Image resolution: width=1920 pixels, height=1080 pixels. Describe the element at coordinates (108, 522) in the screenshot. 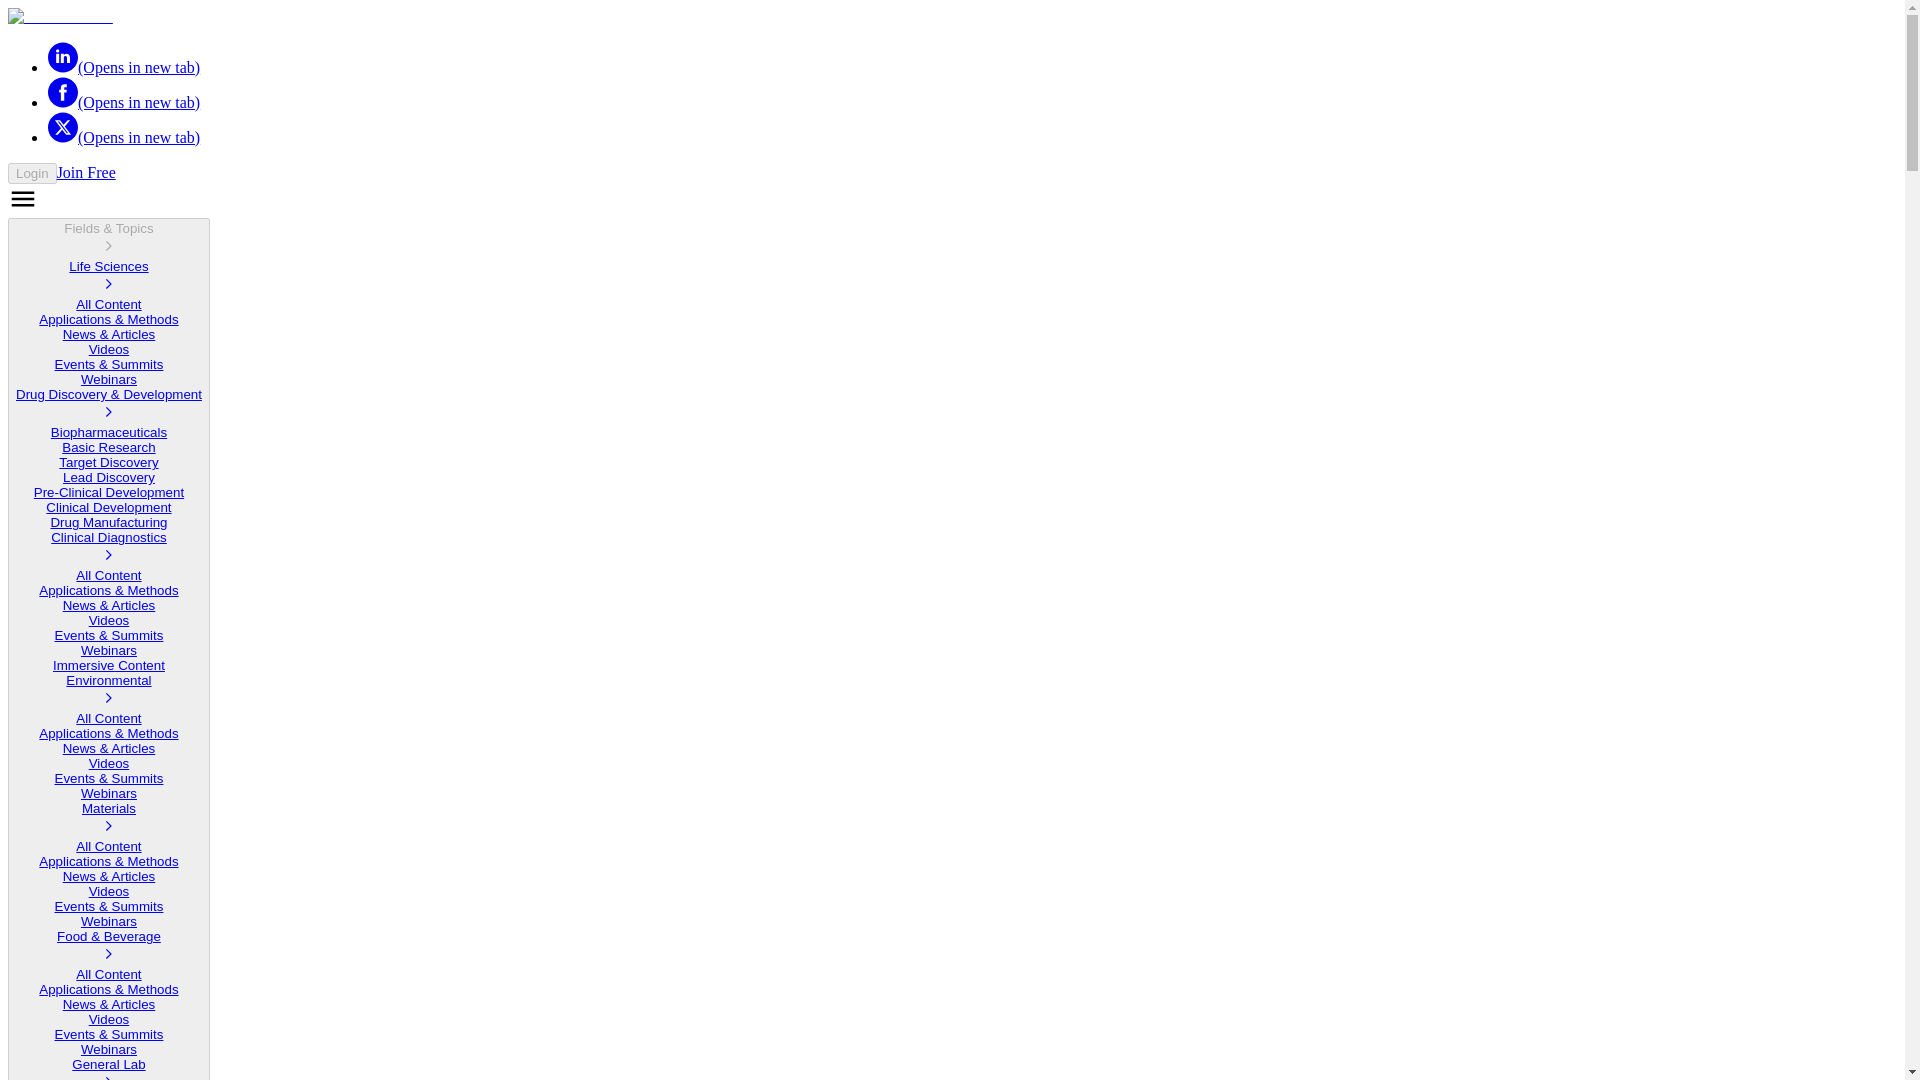

I see `Drug Manufacturing` at that location.